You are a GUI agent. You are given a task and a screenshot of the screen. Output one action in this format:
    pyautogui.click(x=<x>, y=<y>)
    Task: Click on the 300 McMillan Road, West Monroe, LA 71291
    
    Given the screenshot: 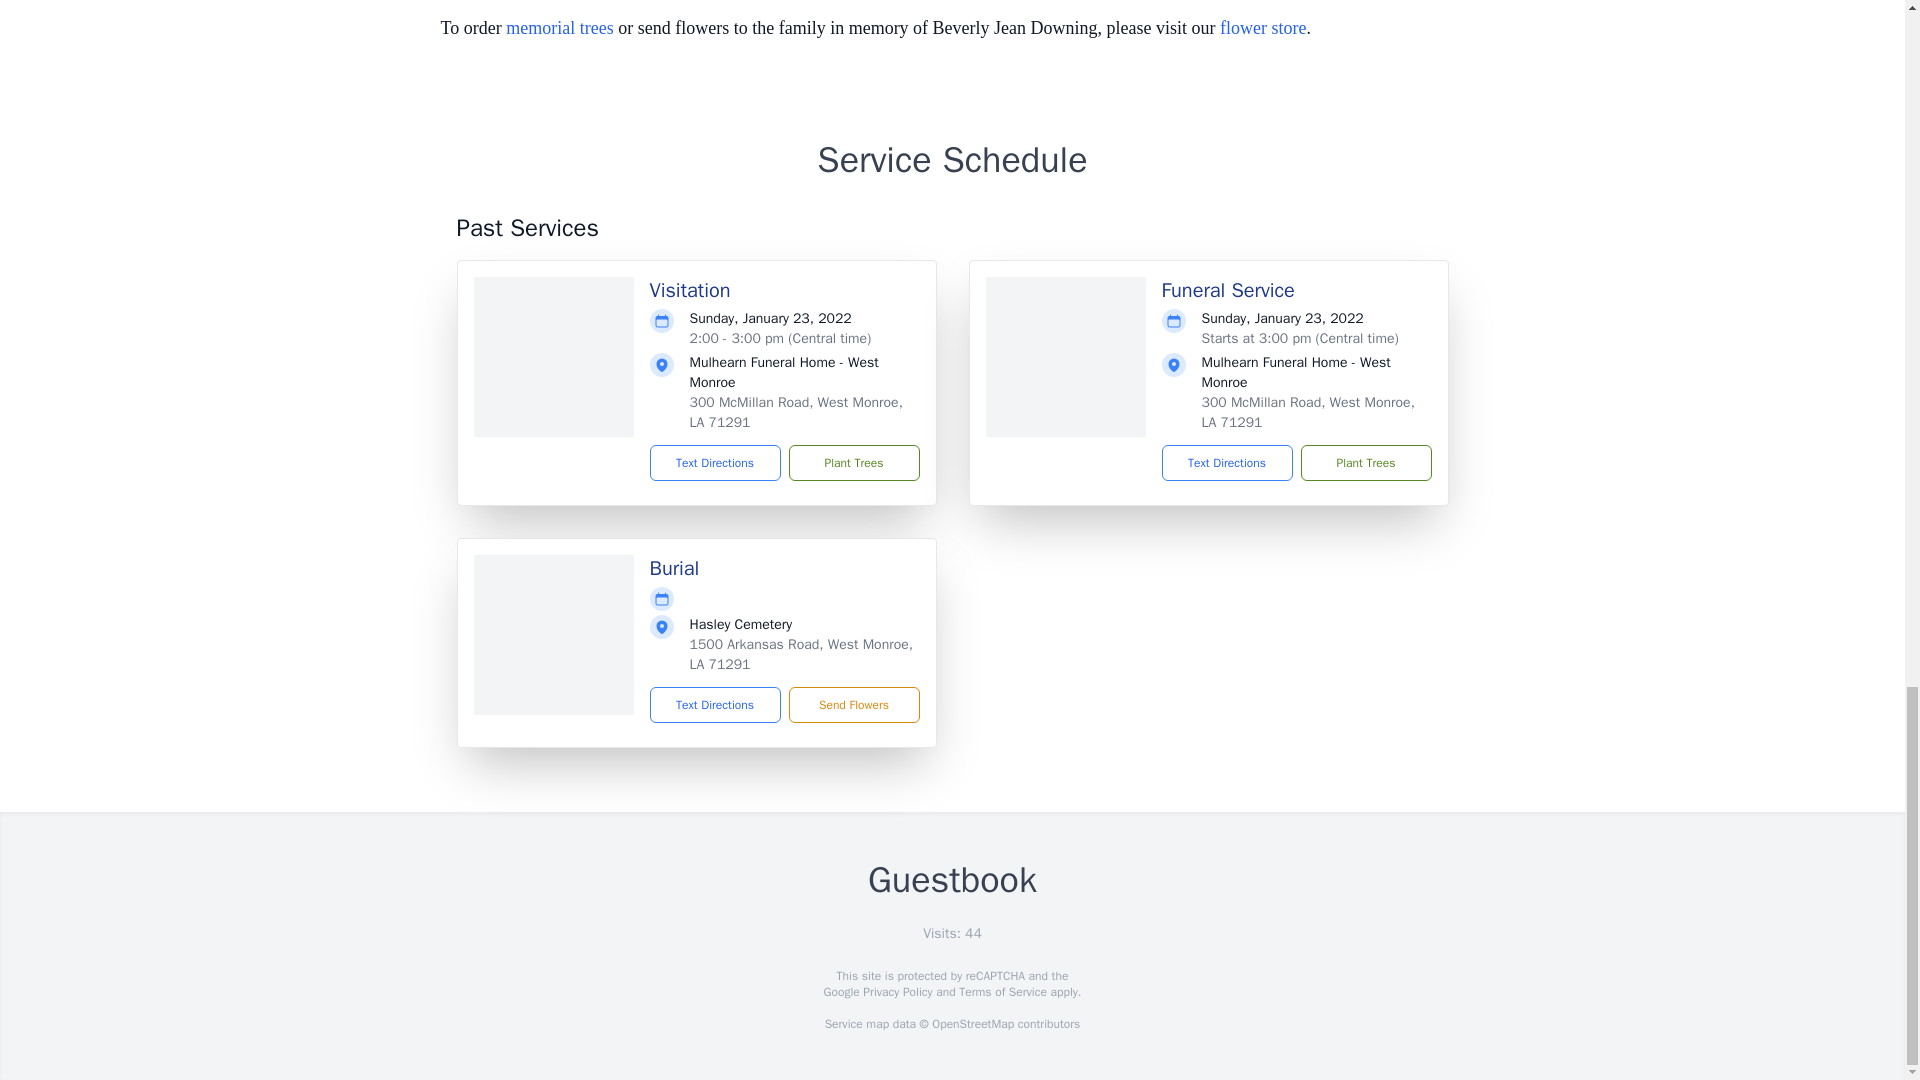 What is the action you would take?
    pyautogui.click(x=796, y=412)
    